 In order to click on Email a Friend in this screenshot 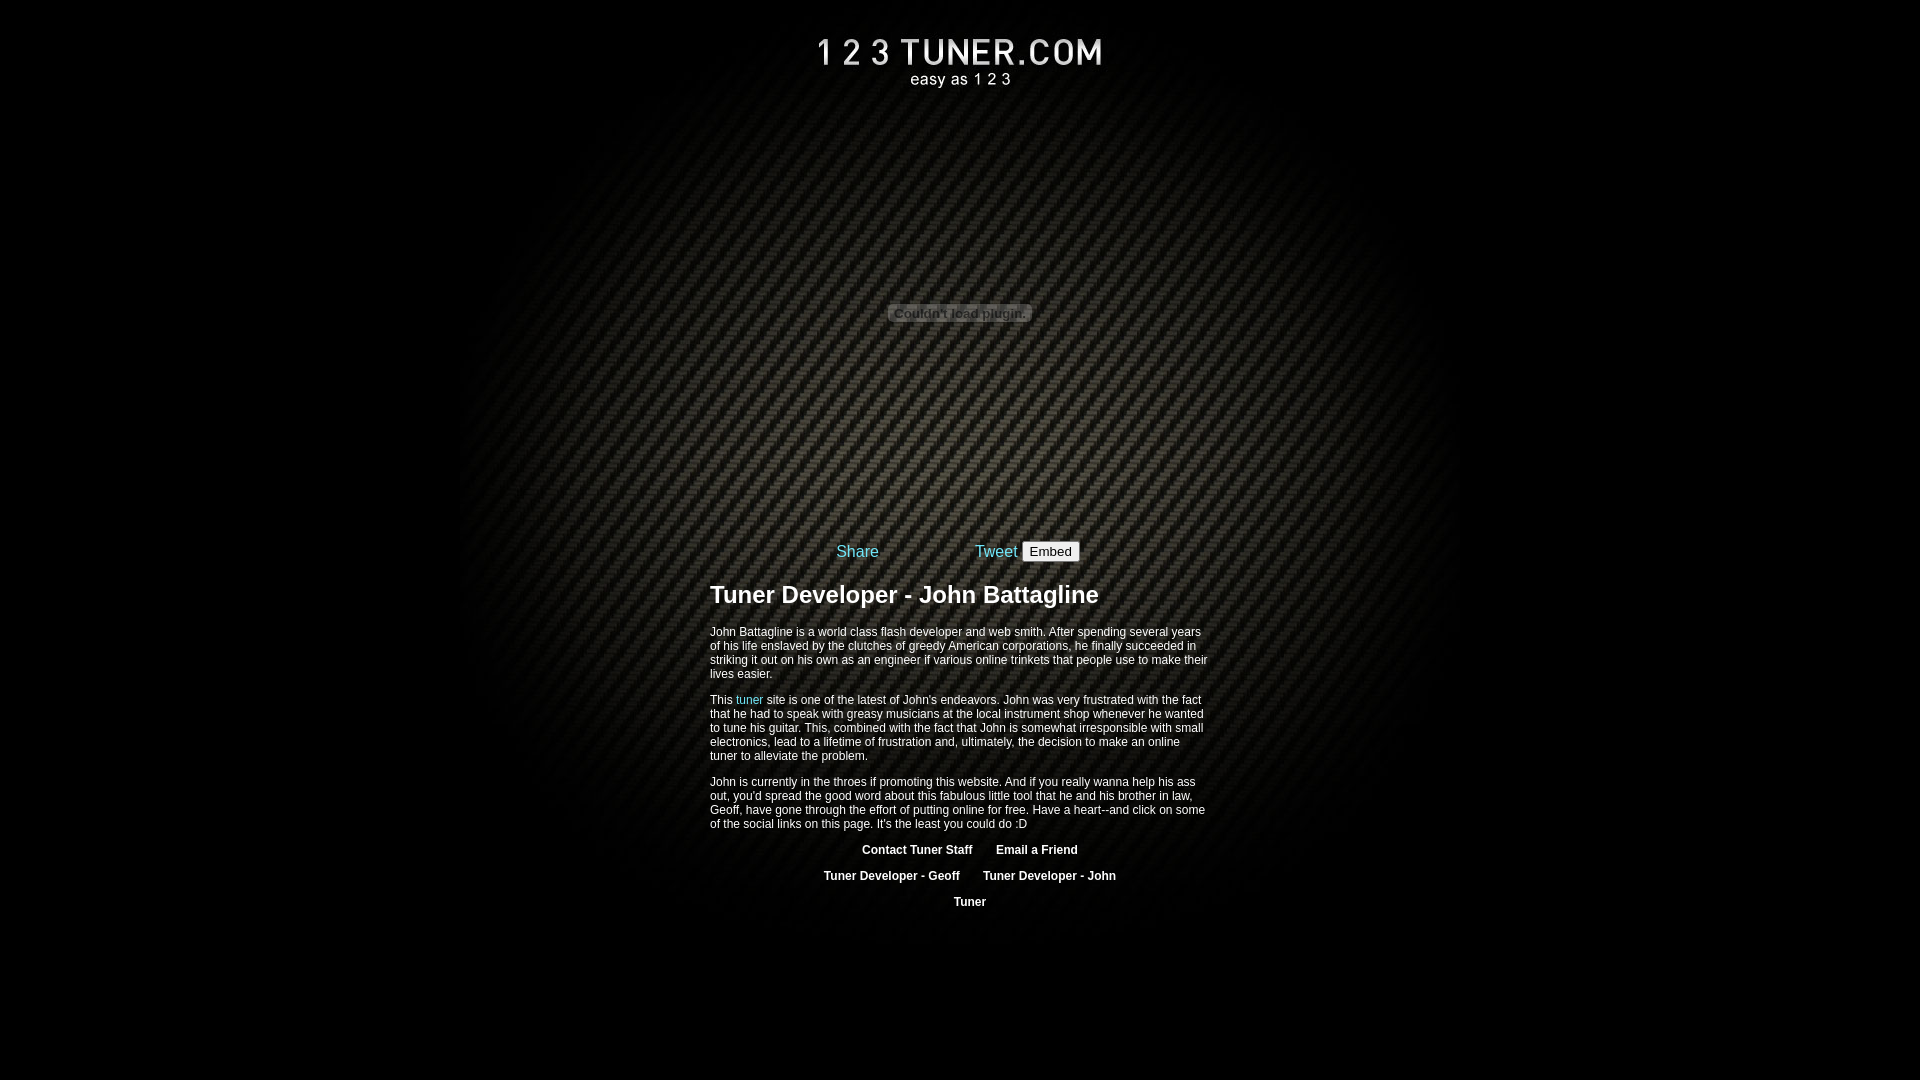, I will do `click(1037, 850)`.